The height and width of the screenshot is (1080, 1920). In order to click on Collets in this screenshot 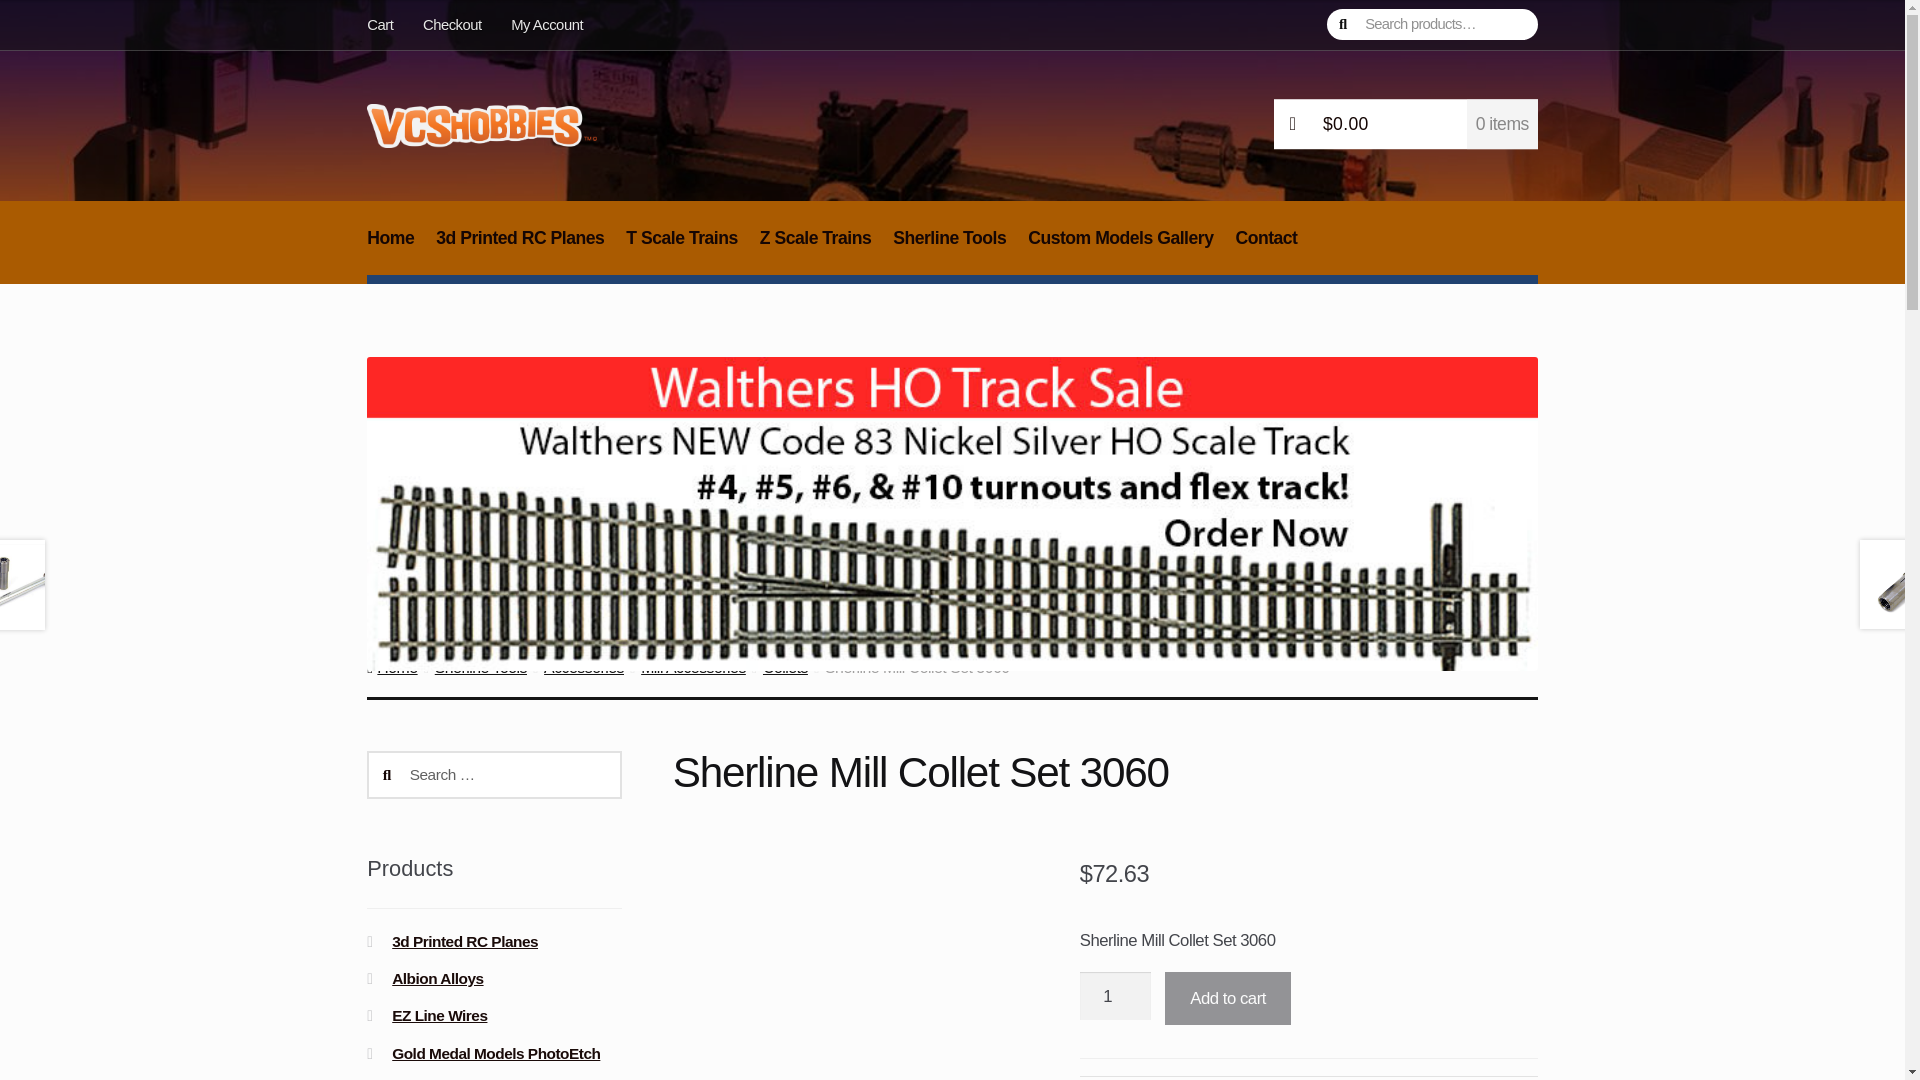, I will do `click(785, 667)`.